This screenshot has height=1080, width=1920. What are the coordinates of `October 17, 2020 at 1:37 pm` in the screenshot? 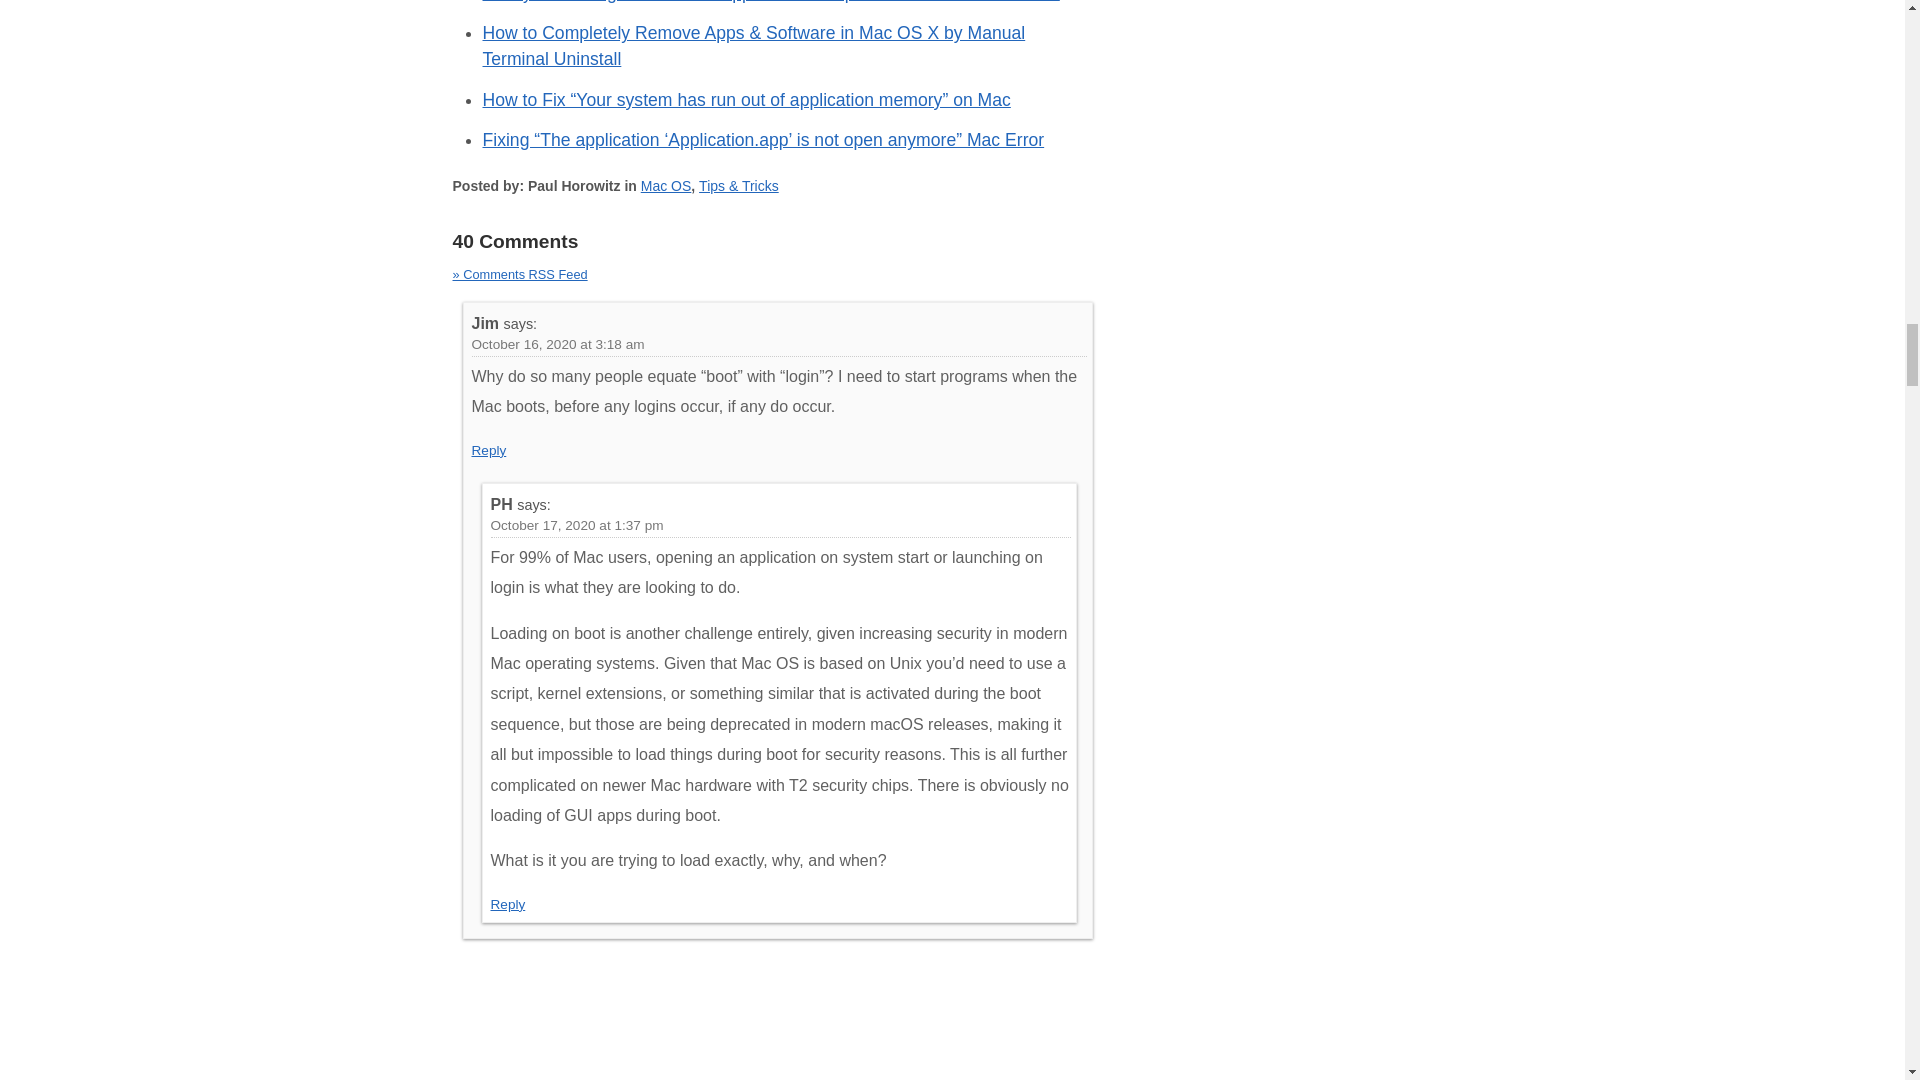 It's located at (576, 526).